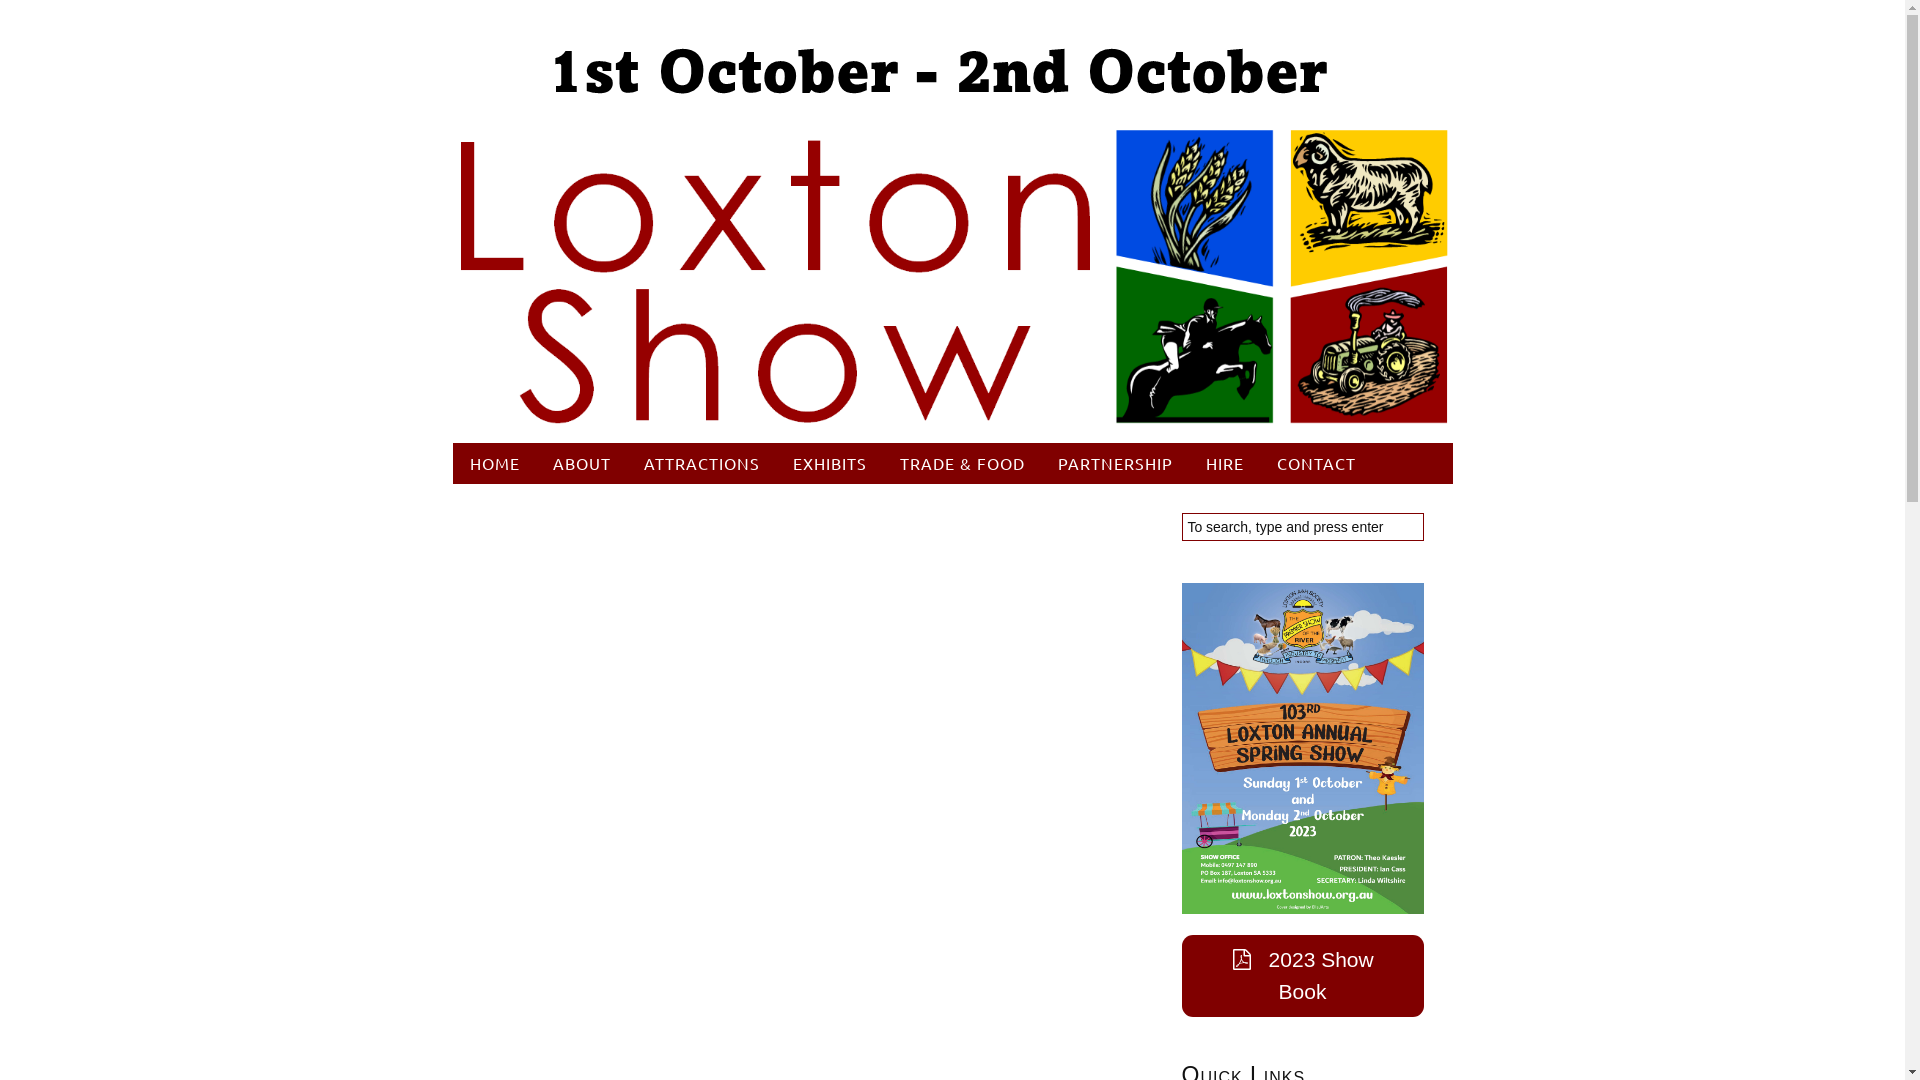 The height and width of the screenshot is (1080, 1920). What do you see at coordinates (702, 464) in the screenshot?
I see `ATTRACTIONS` at bounding box center [702, 464].